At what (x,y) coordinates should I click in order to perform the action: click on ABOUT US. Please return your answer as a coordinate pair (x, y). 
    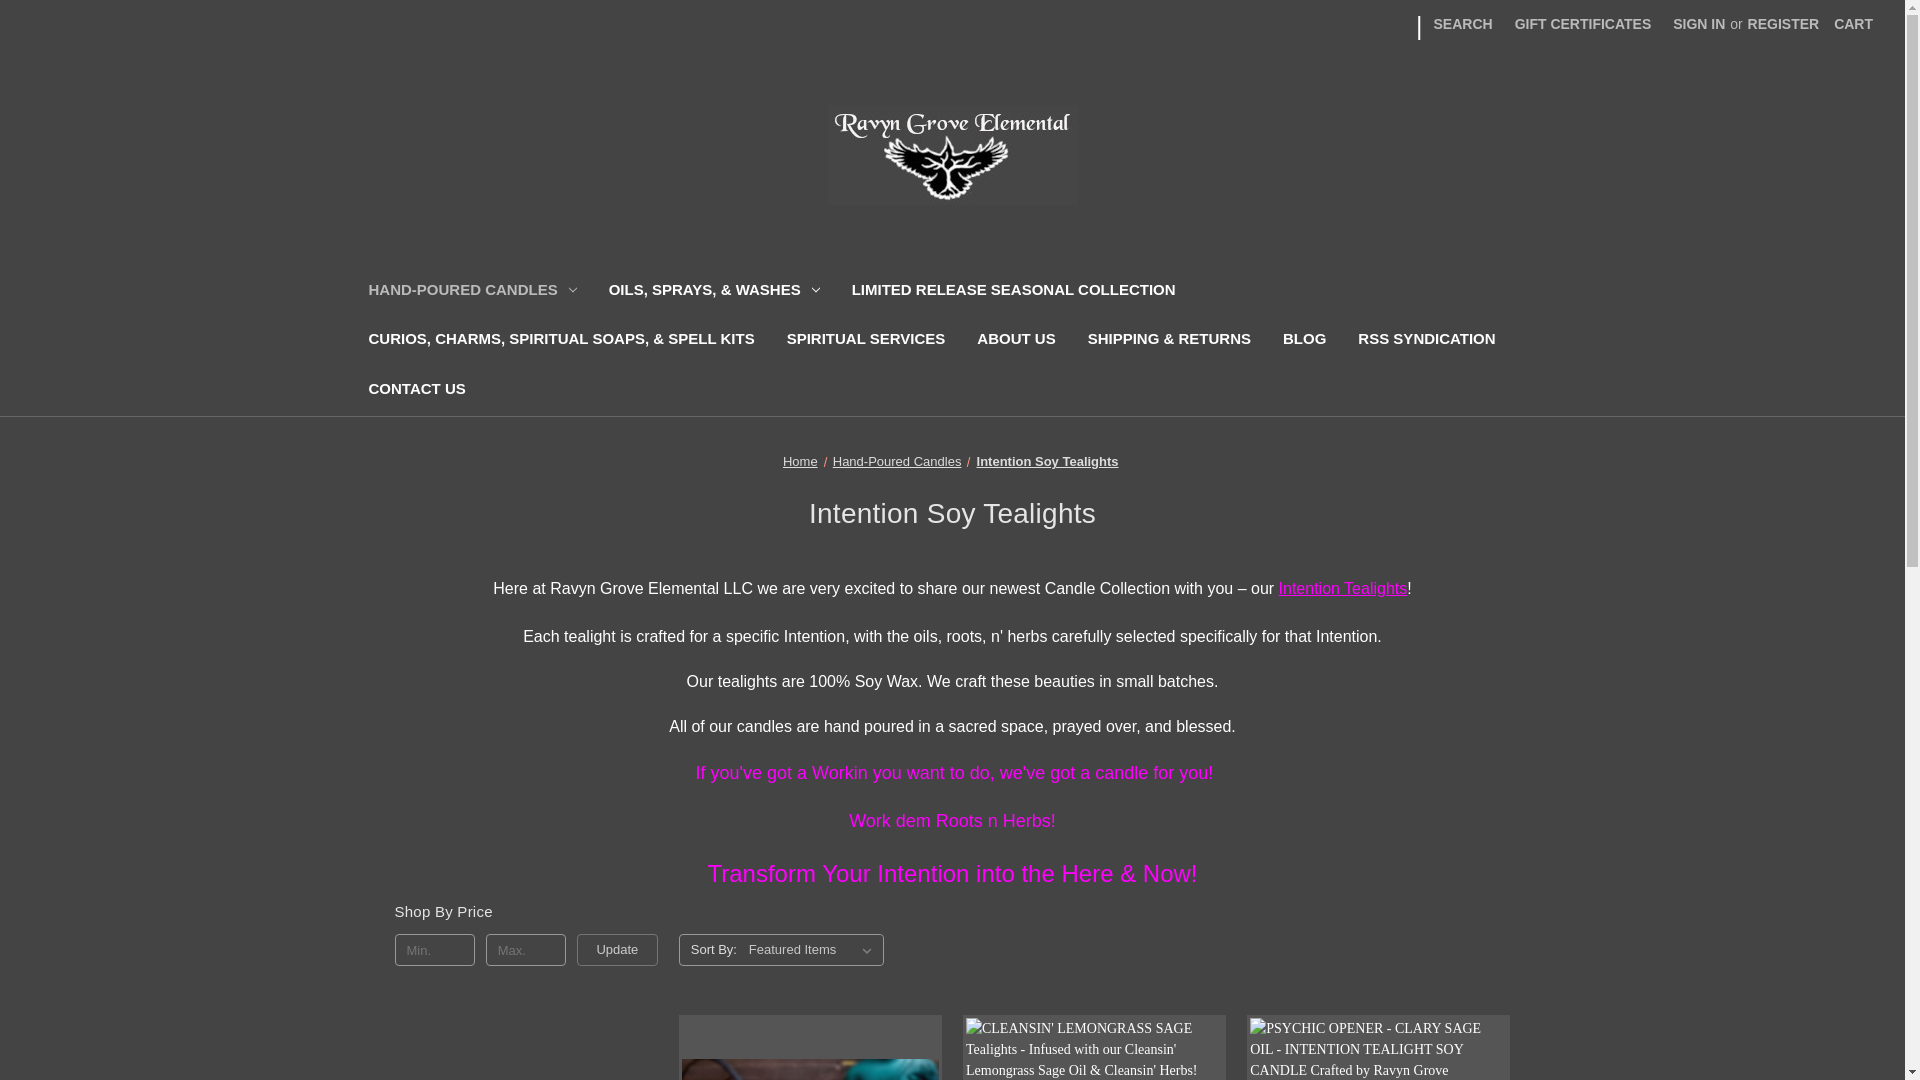
    Looking at the image, I should click on (1016, 342).